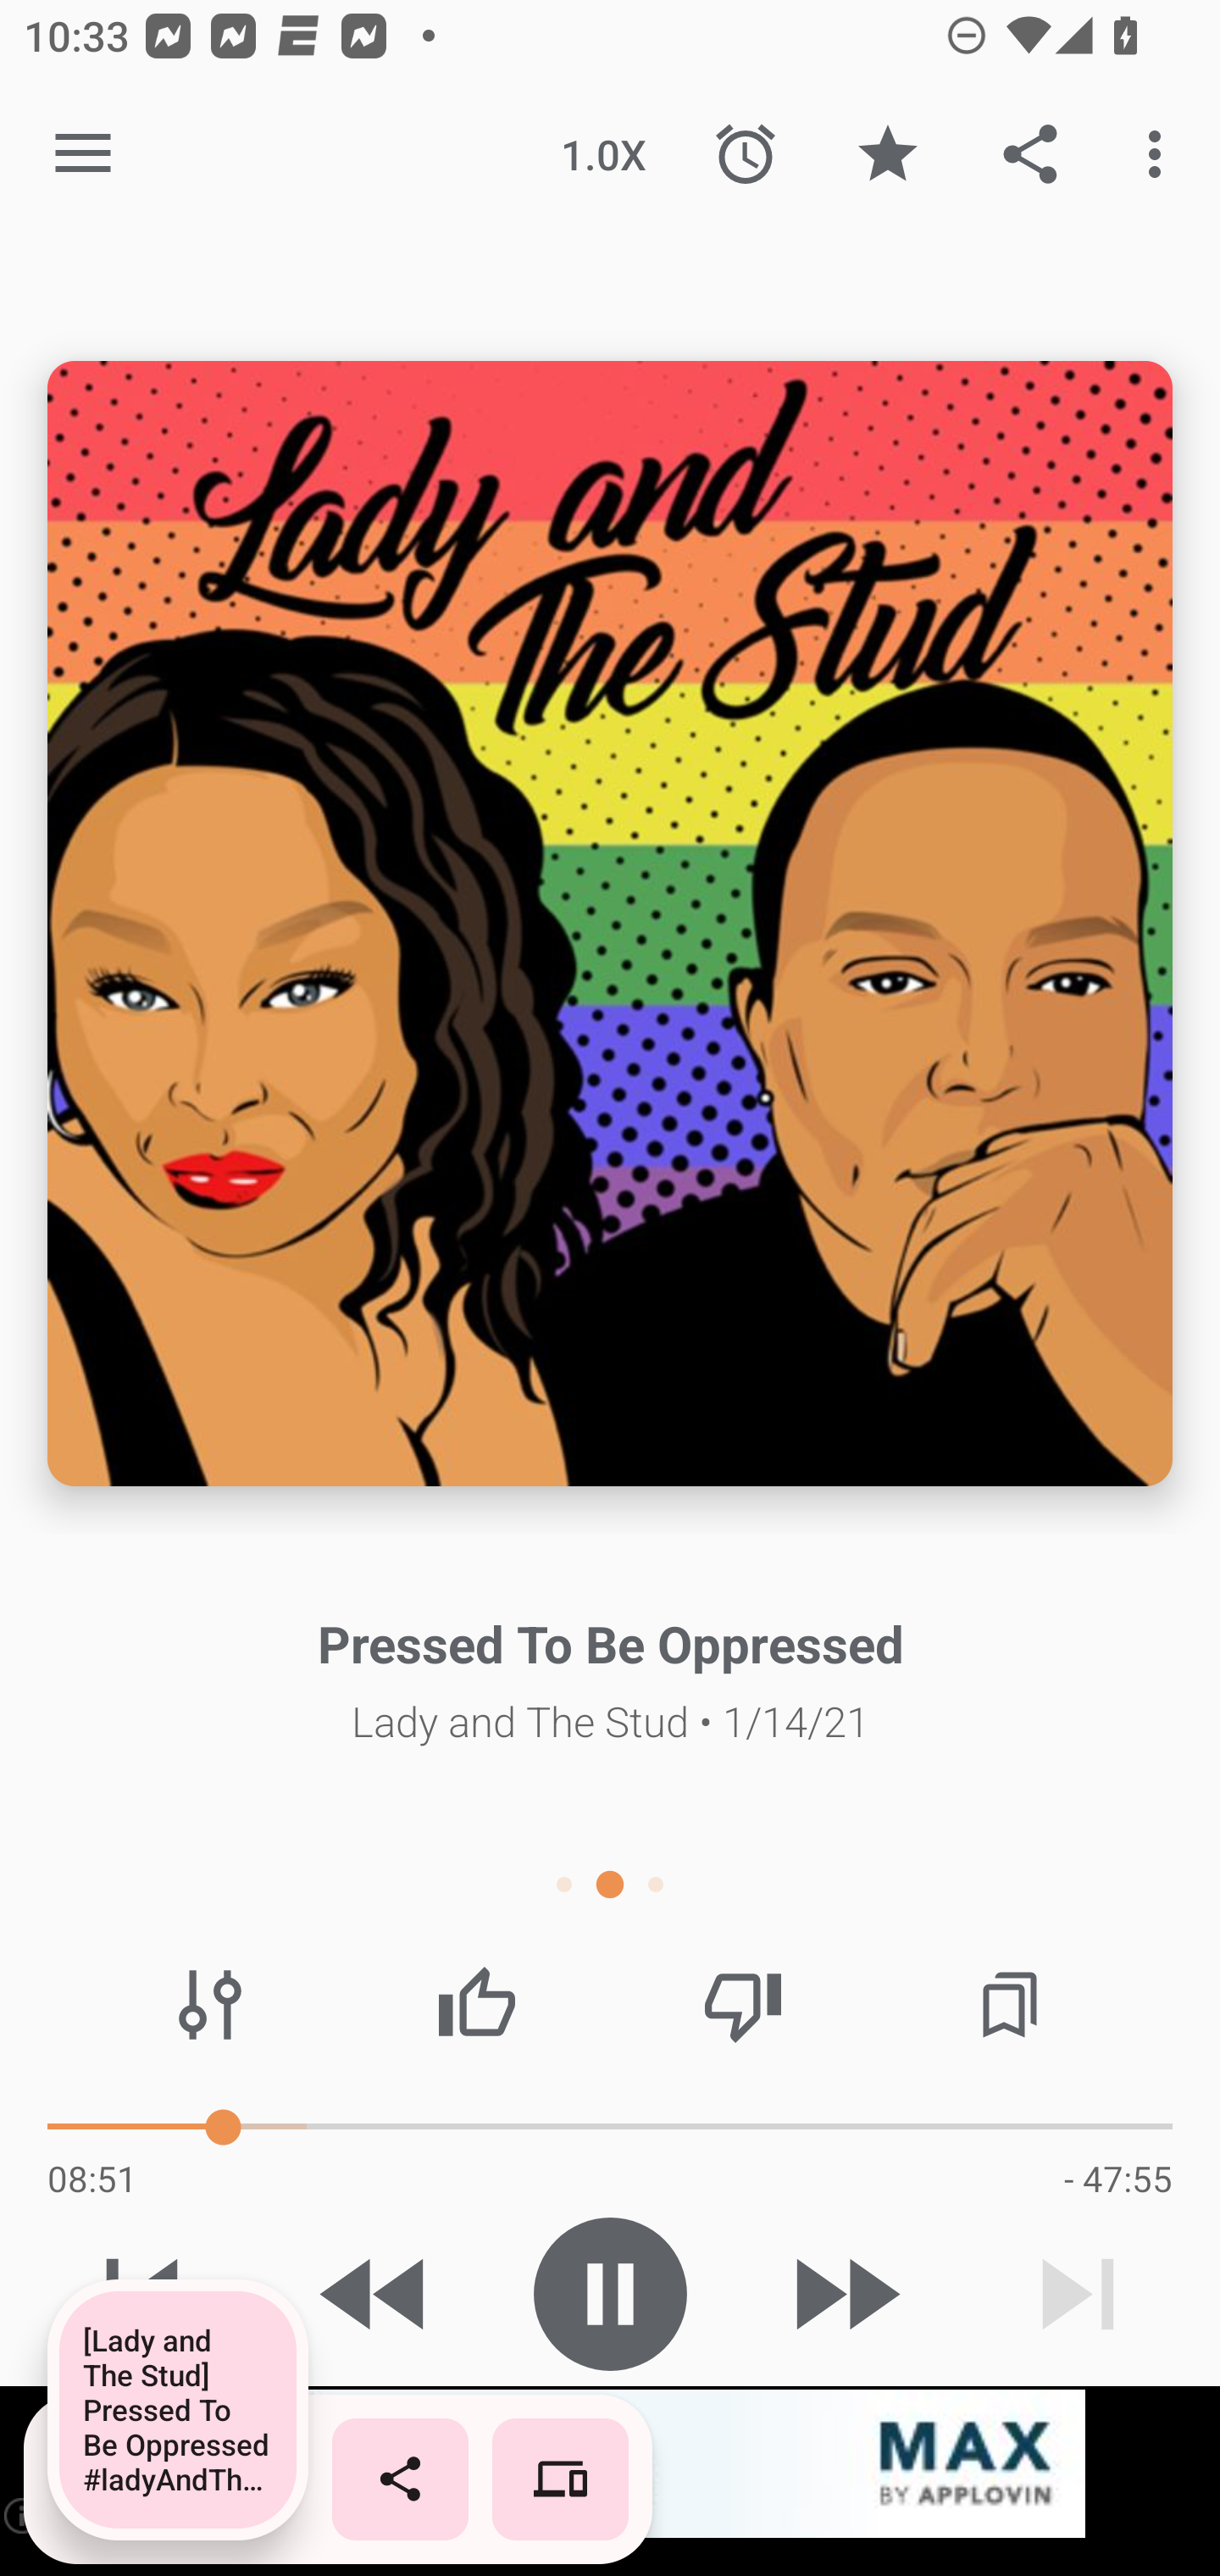  Describe the element at coordinates (1161, 154) in the screenshot. I see `More options` at that location.